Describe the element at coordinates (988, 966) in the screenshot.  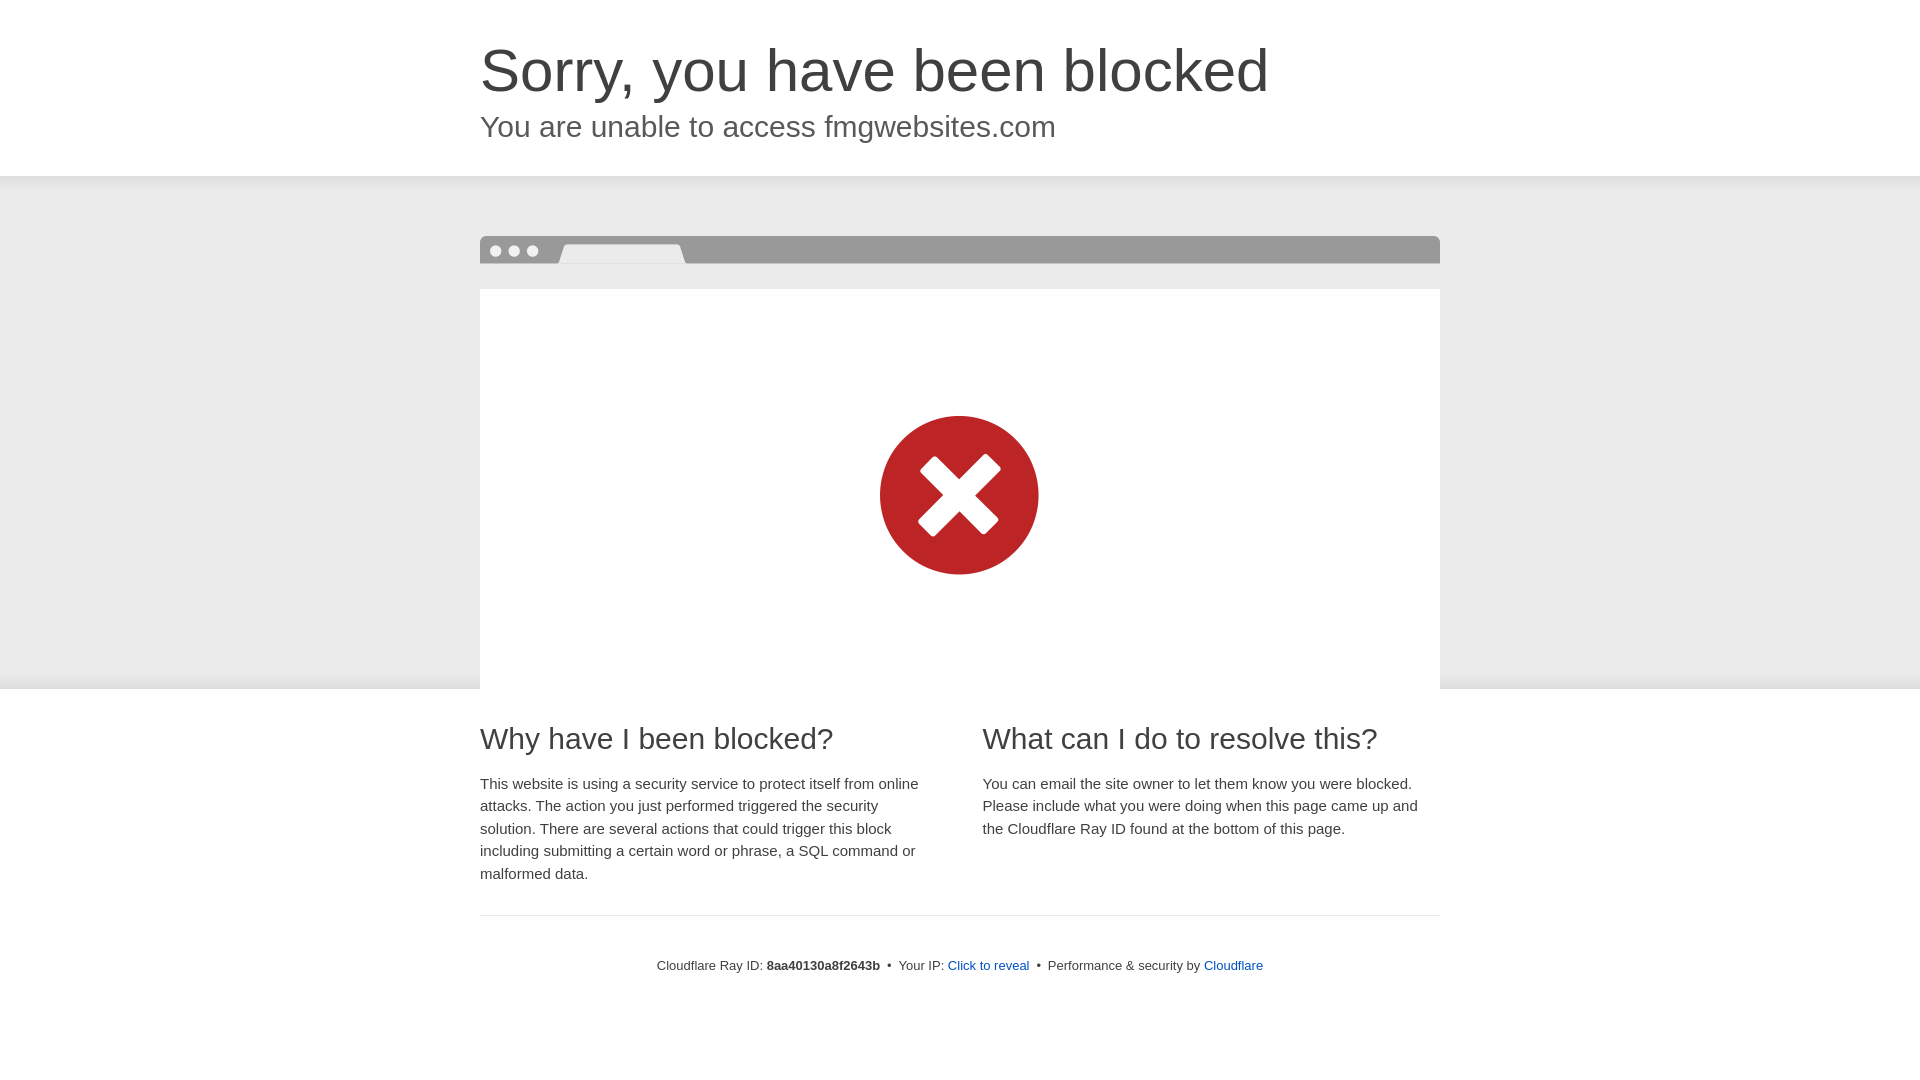
I see `Click to reveal` at that location.